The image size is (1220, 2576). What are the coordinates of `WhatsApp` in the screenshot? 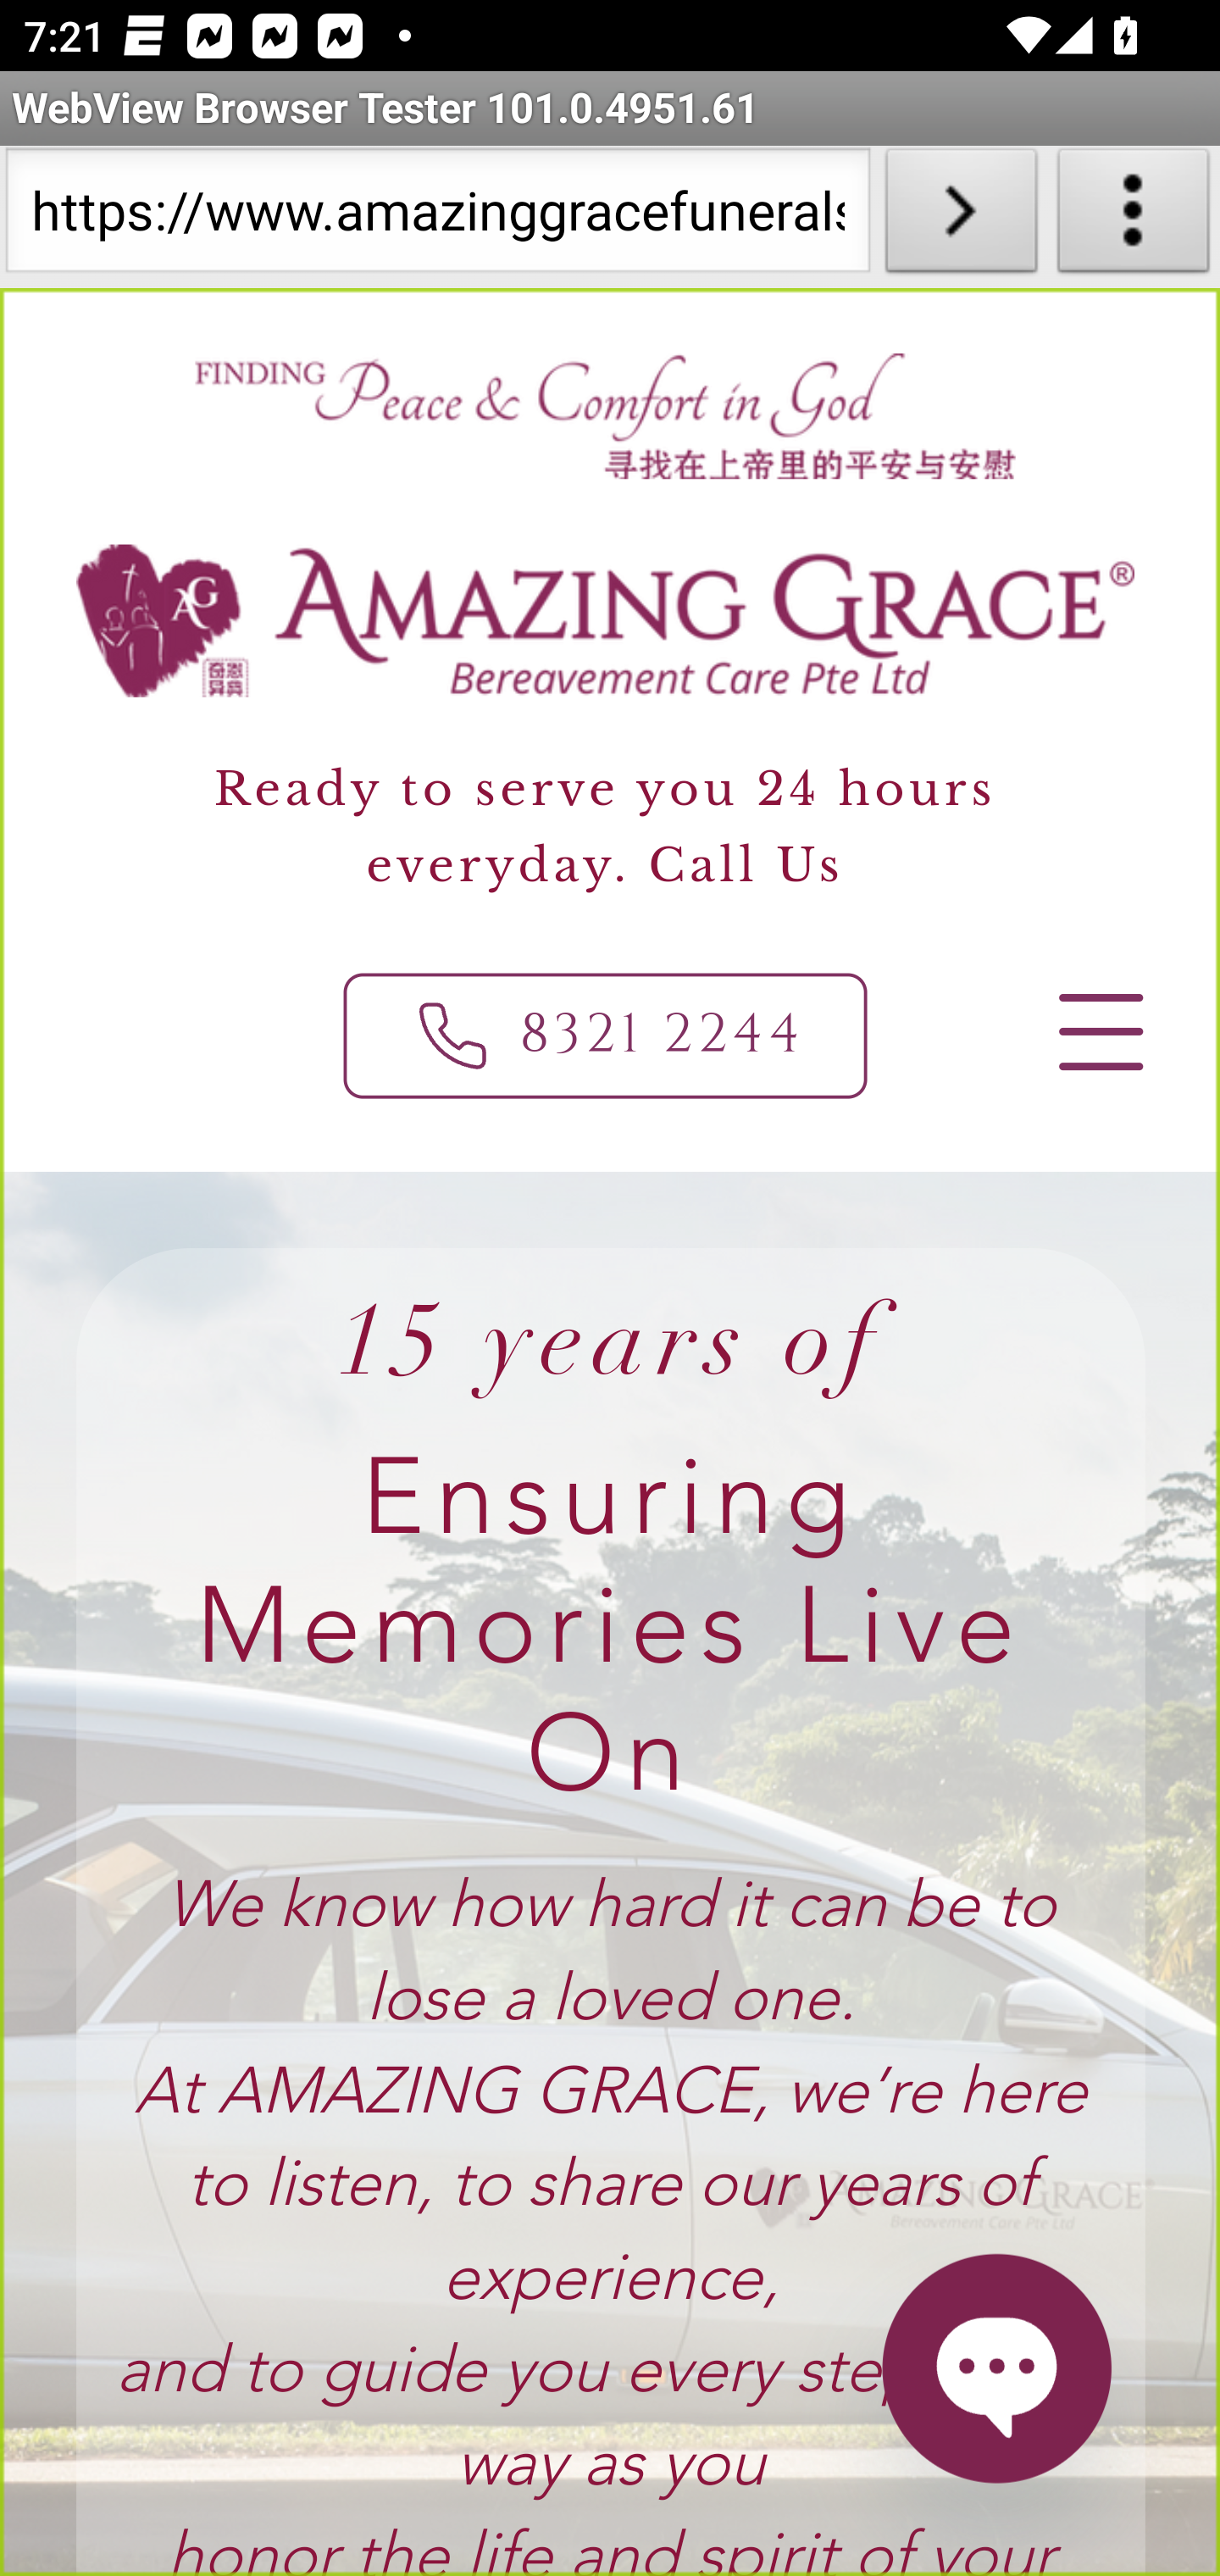 It's located at (995, 2367).